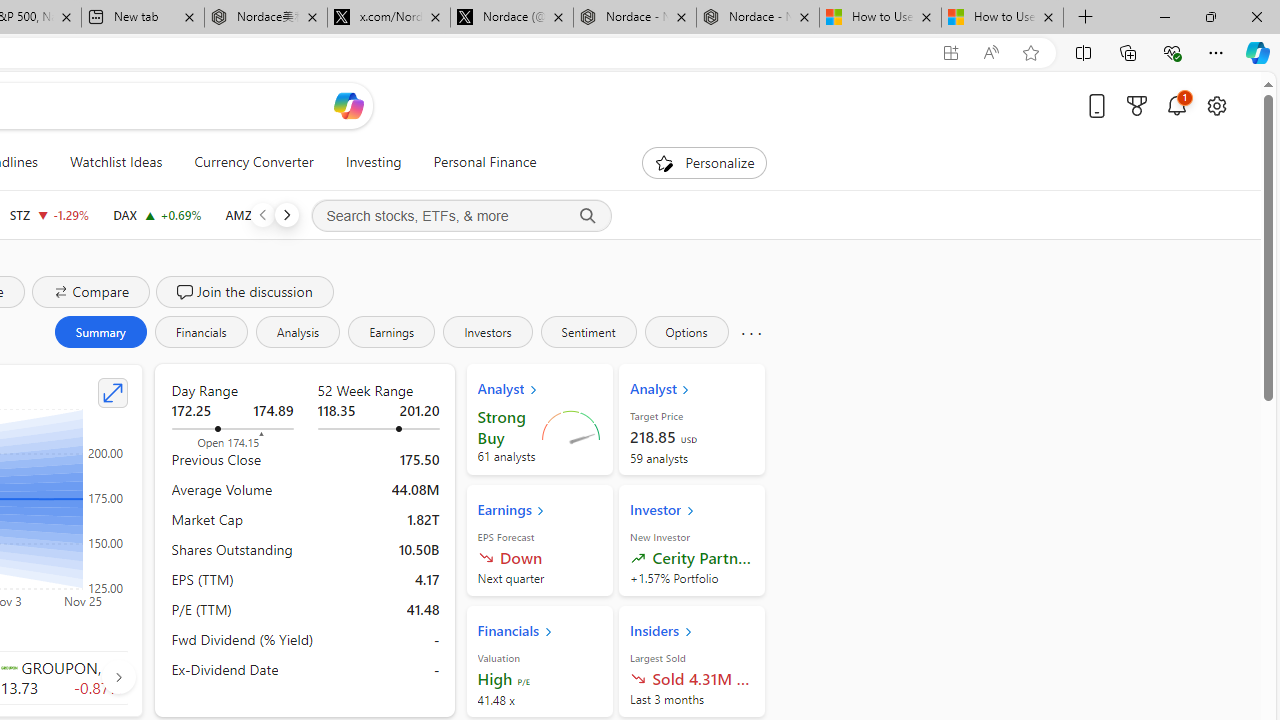  I want to click on Open Copilot, so click(348, 106).